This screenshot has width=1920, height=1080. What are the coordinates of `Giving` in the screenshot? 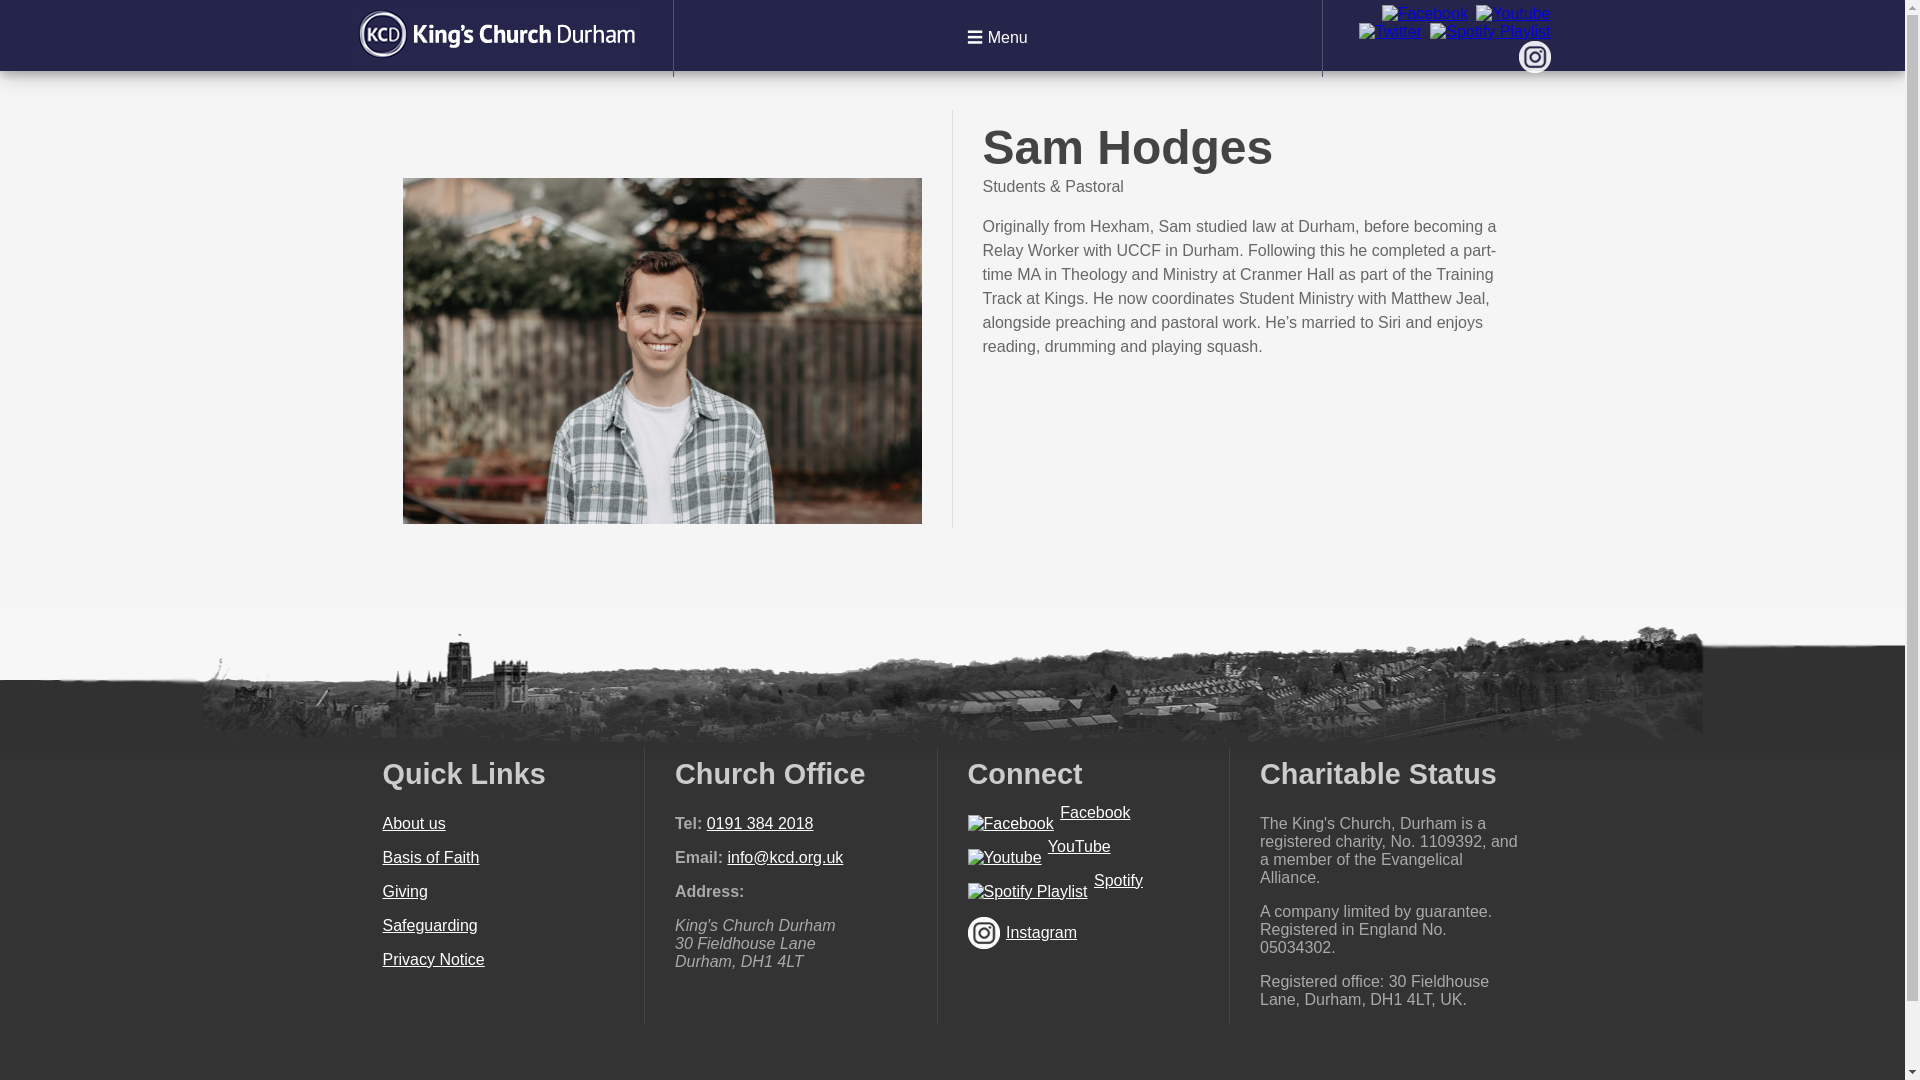 It's located at (404, 891).